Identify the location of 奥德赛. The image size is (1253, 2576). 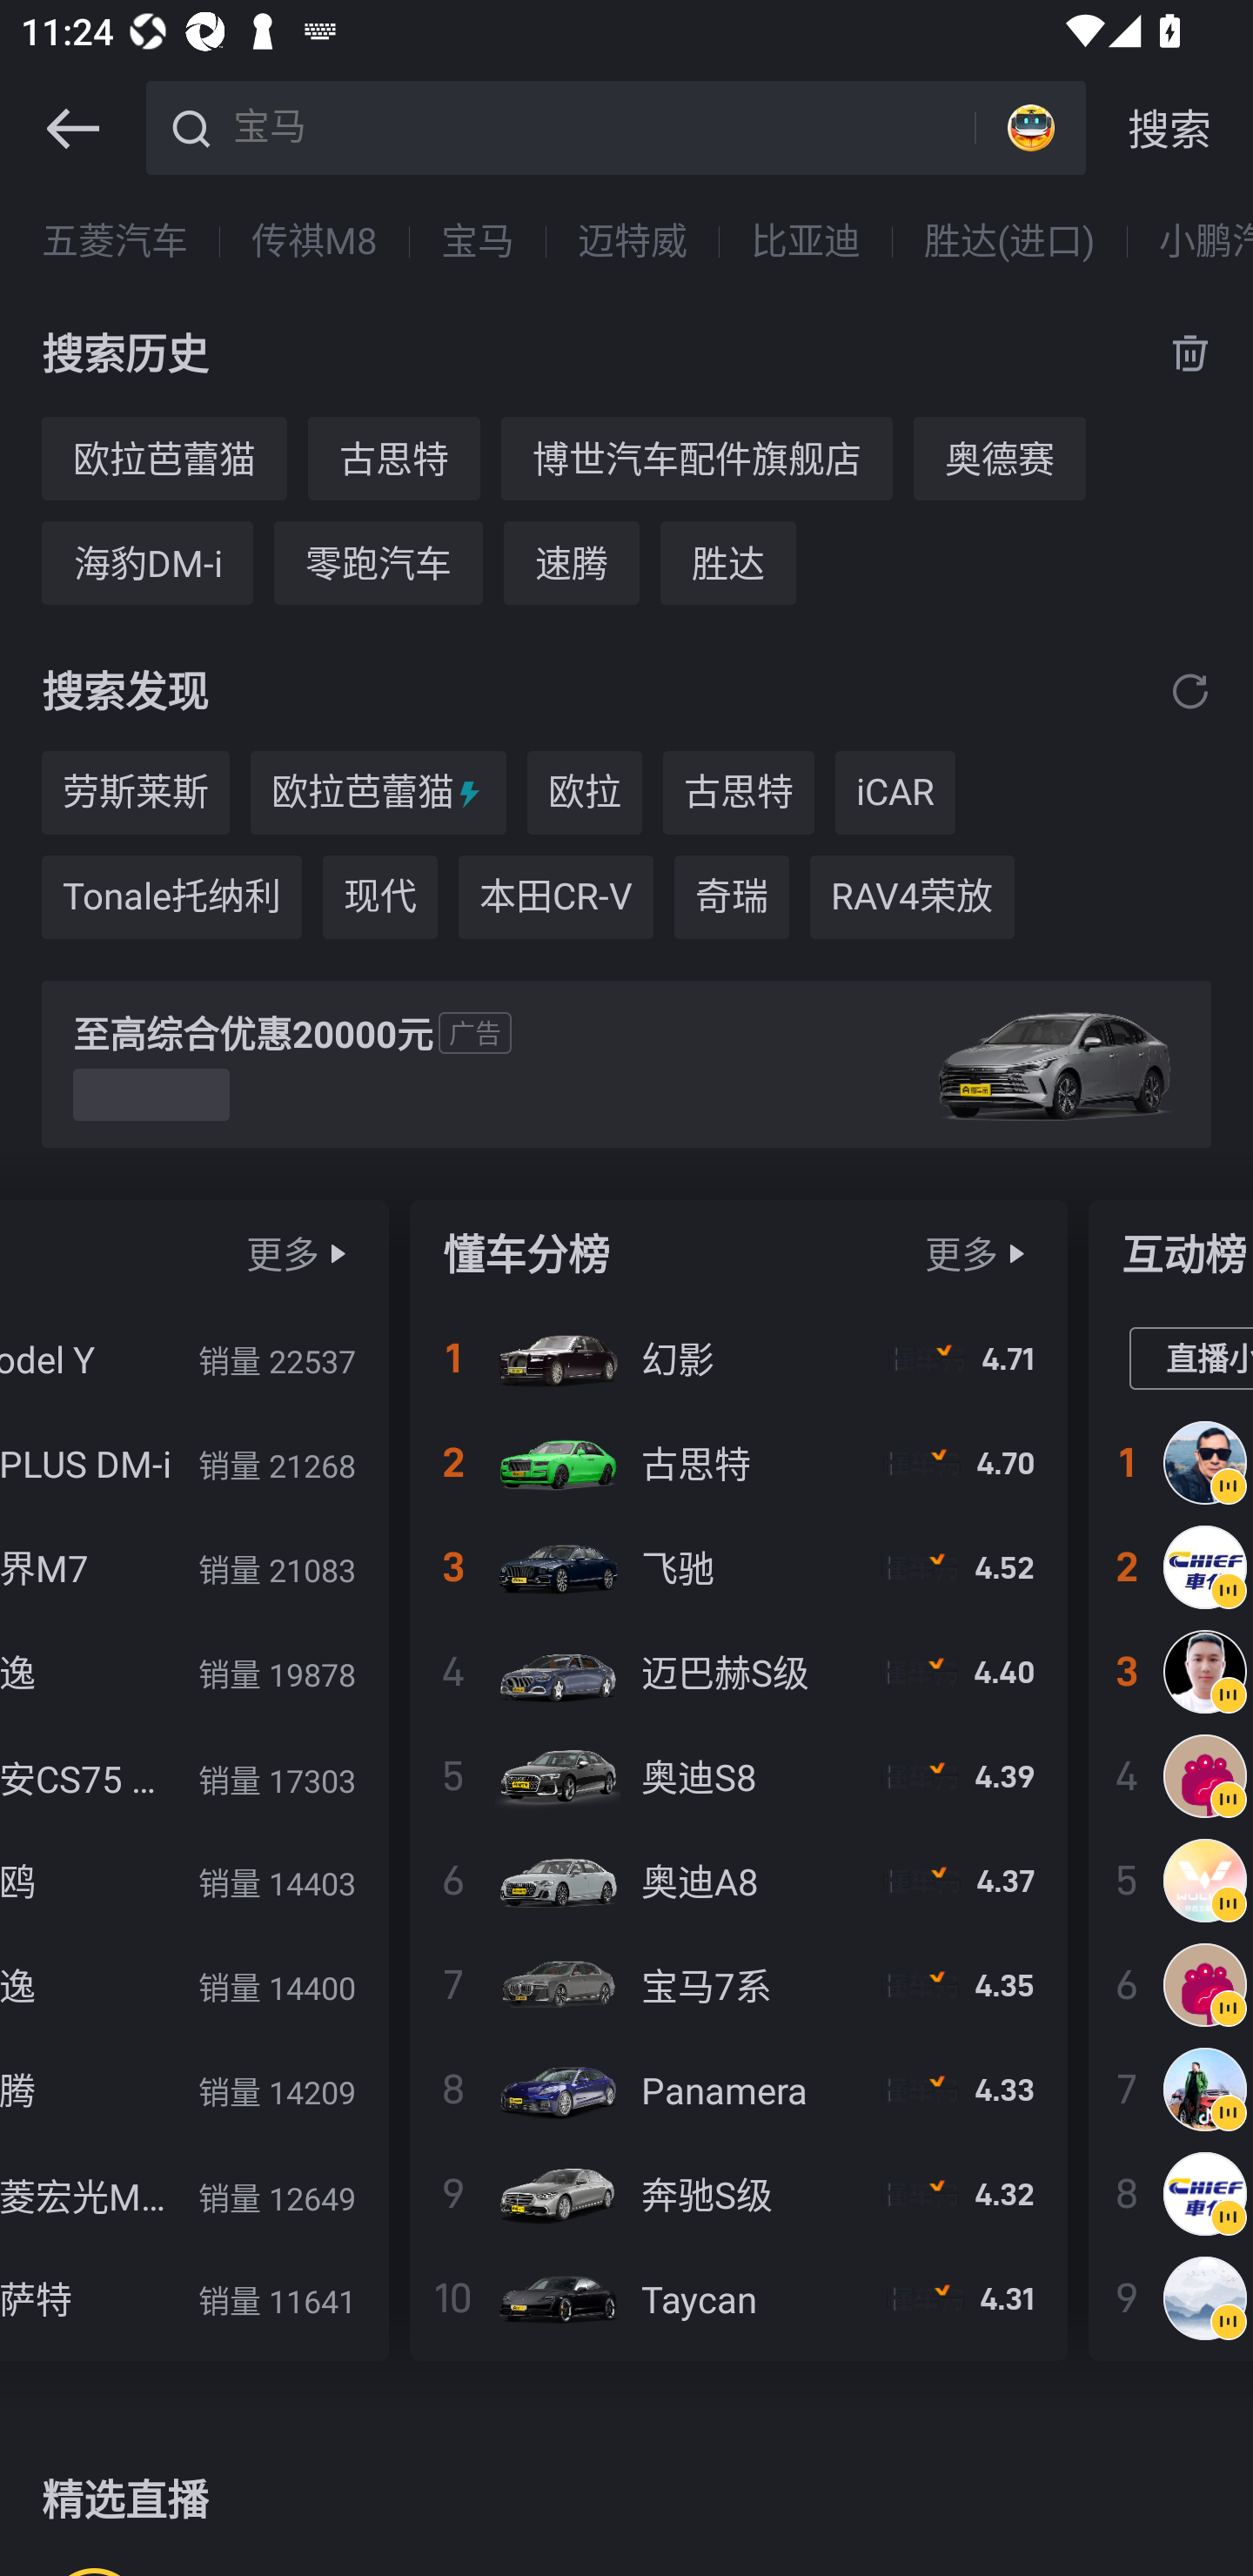
(999, 458).